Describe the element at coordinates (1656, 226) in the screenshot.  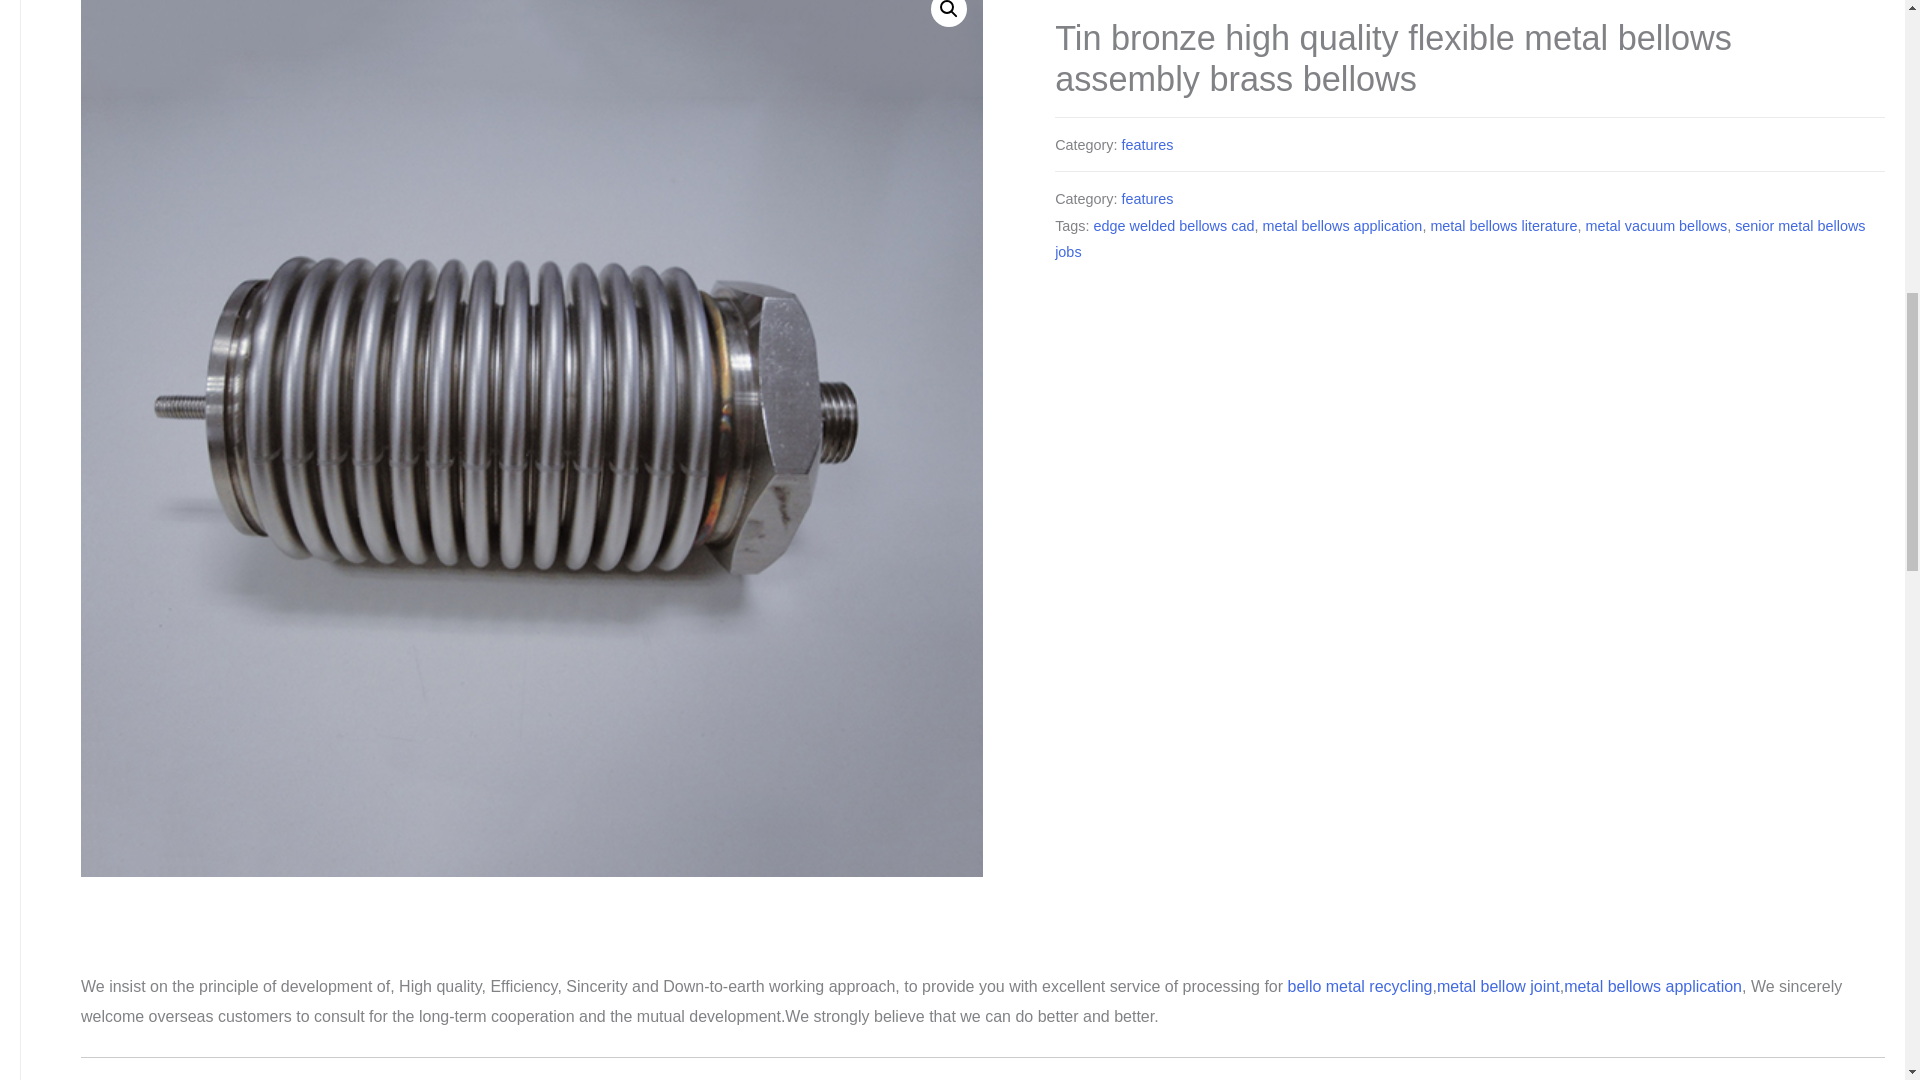
I see `metal vacuum bellows` at that location.